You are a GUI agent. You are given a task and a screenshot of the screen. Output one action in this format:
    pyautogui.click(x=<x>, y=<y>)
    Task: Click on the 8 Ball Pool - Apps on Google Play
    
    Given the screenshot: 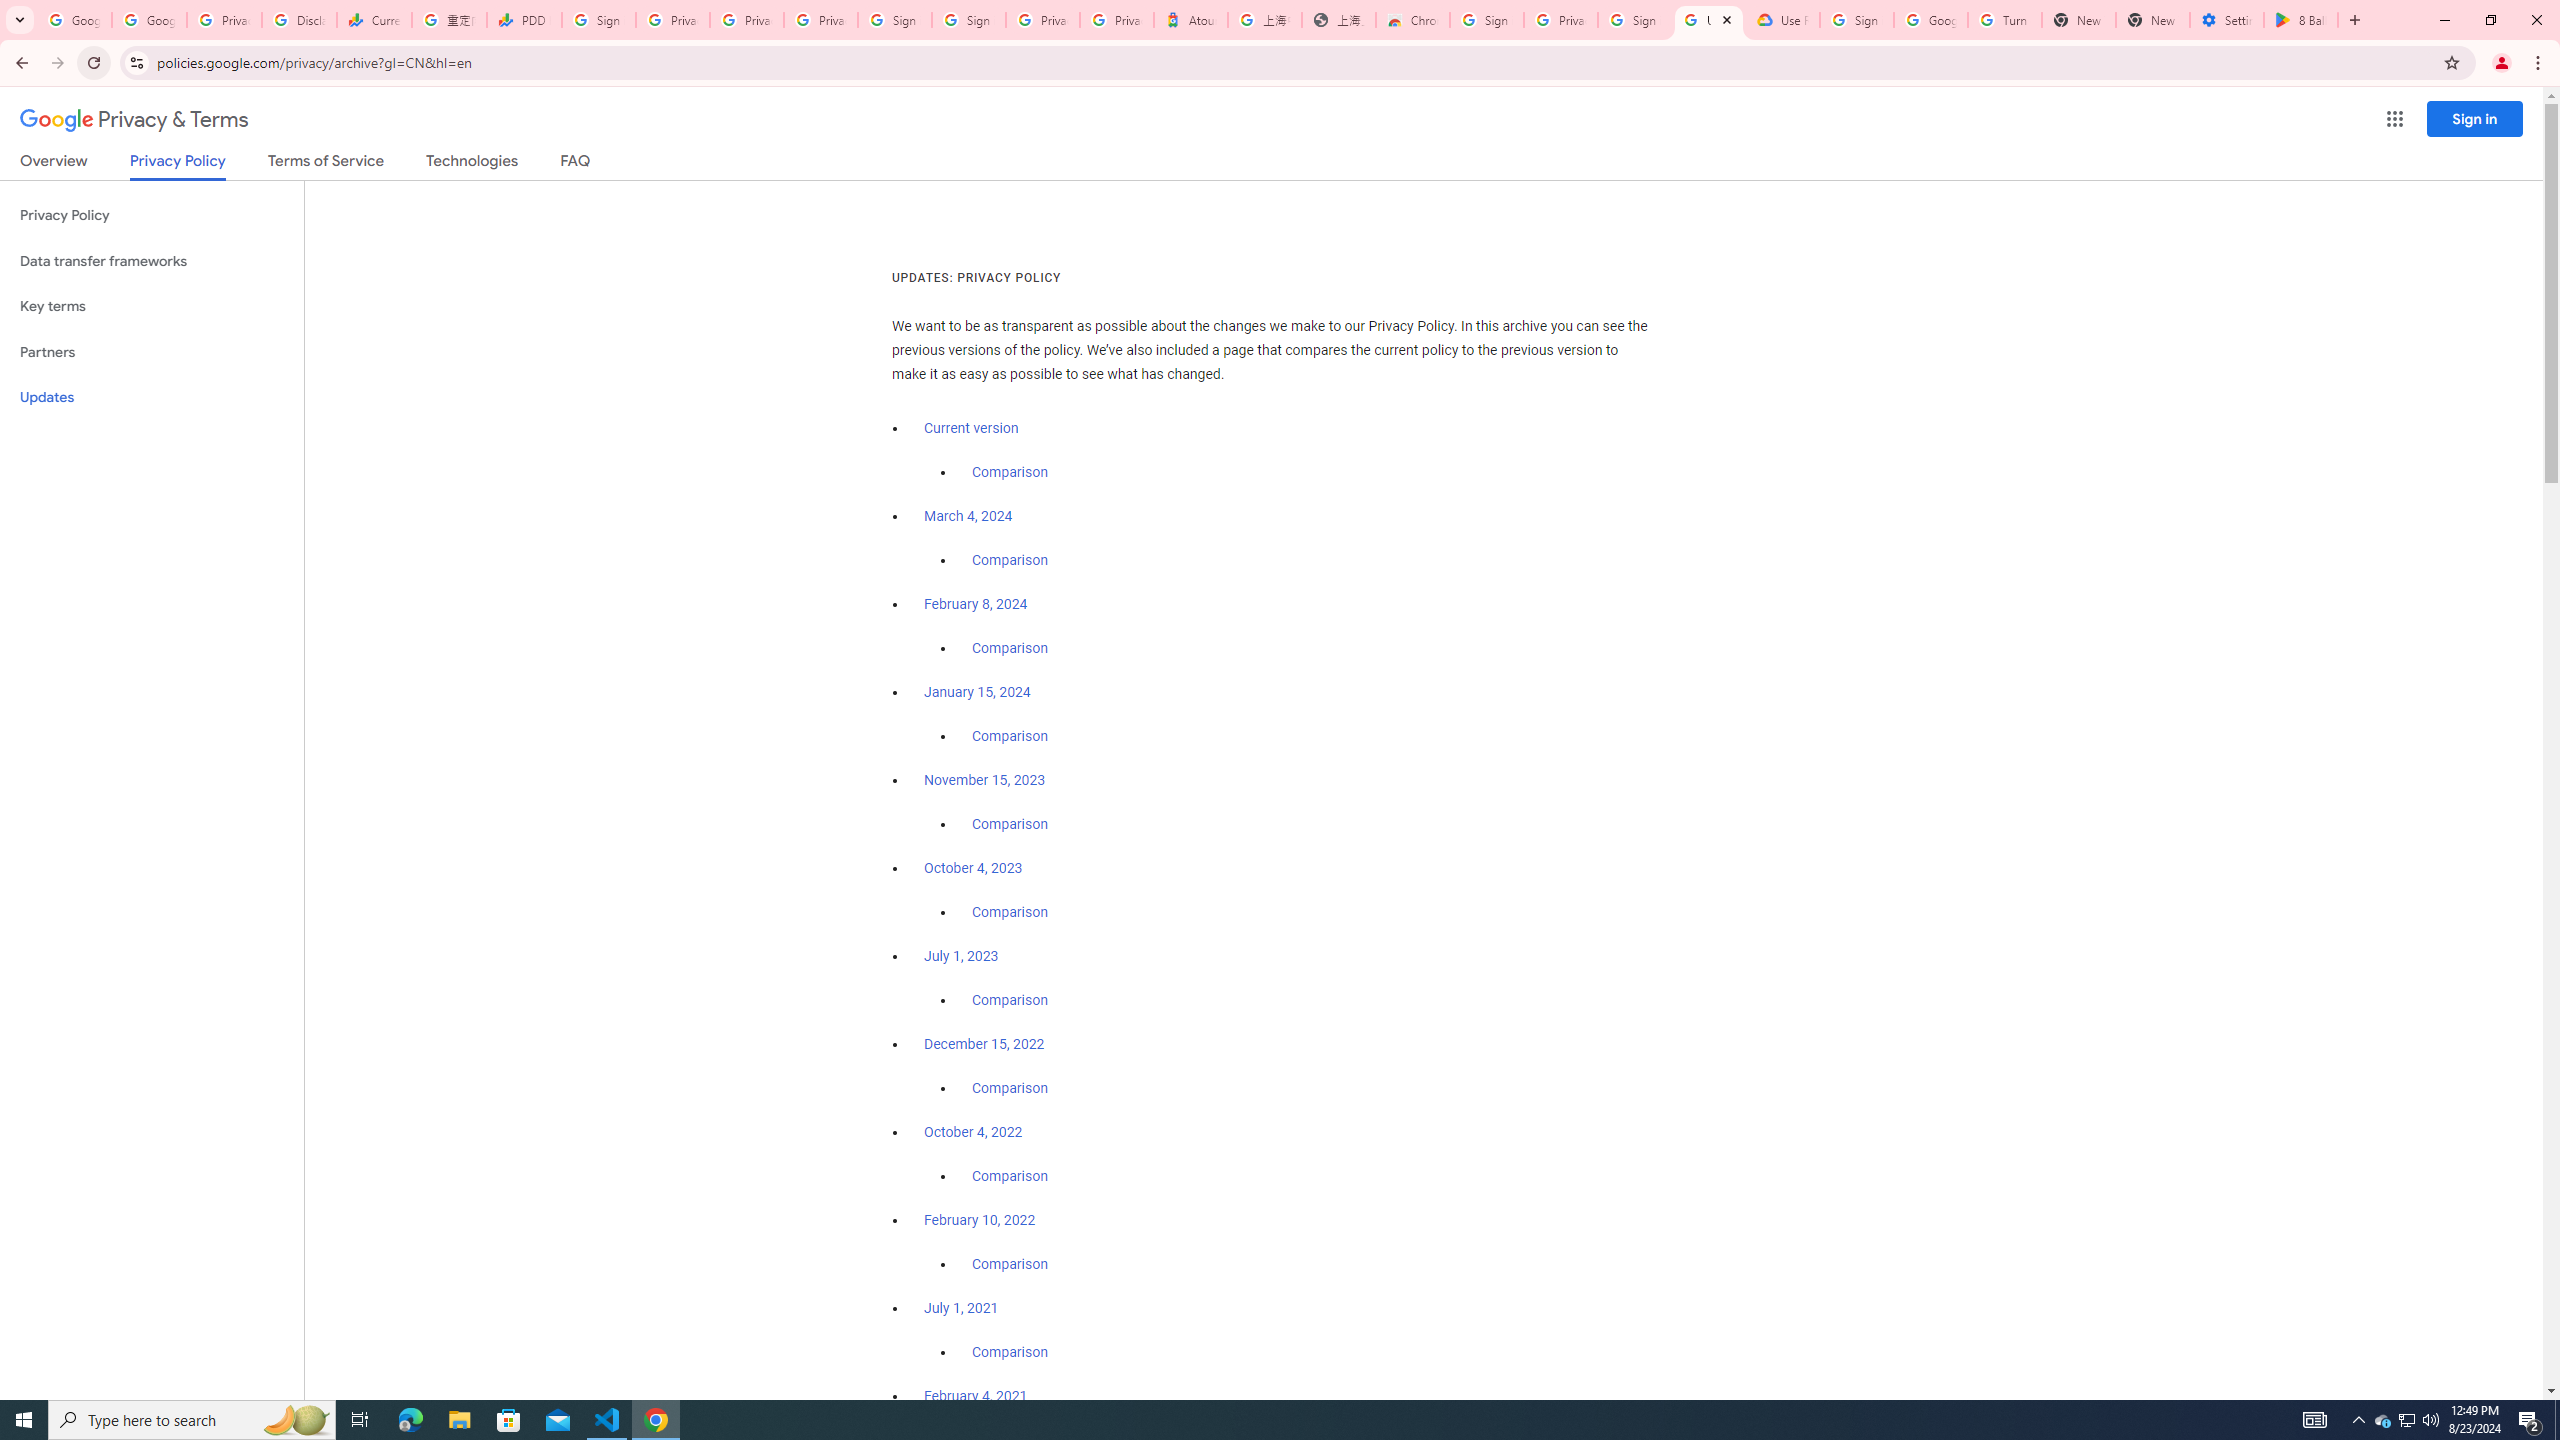 What is the action you would take?
    pyautogui.click(x=2301, y=20)
    